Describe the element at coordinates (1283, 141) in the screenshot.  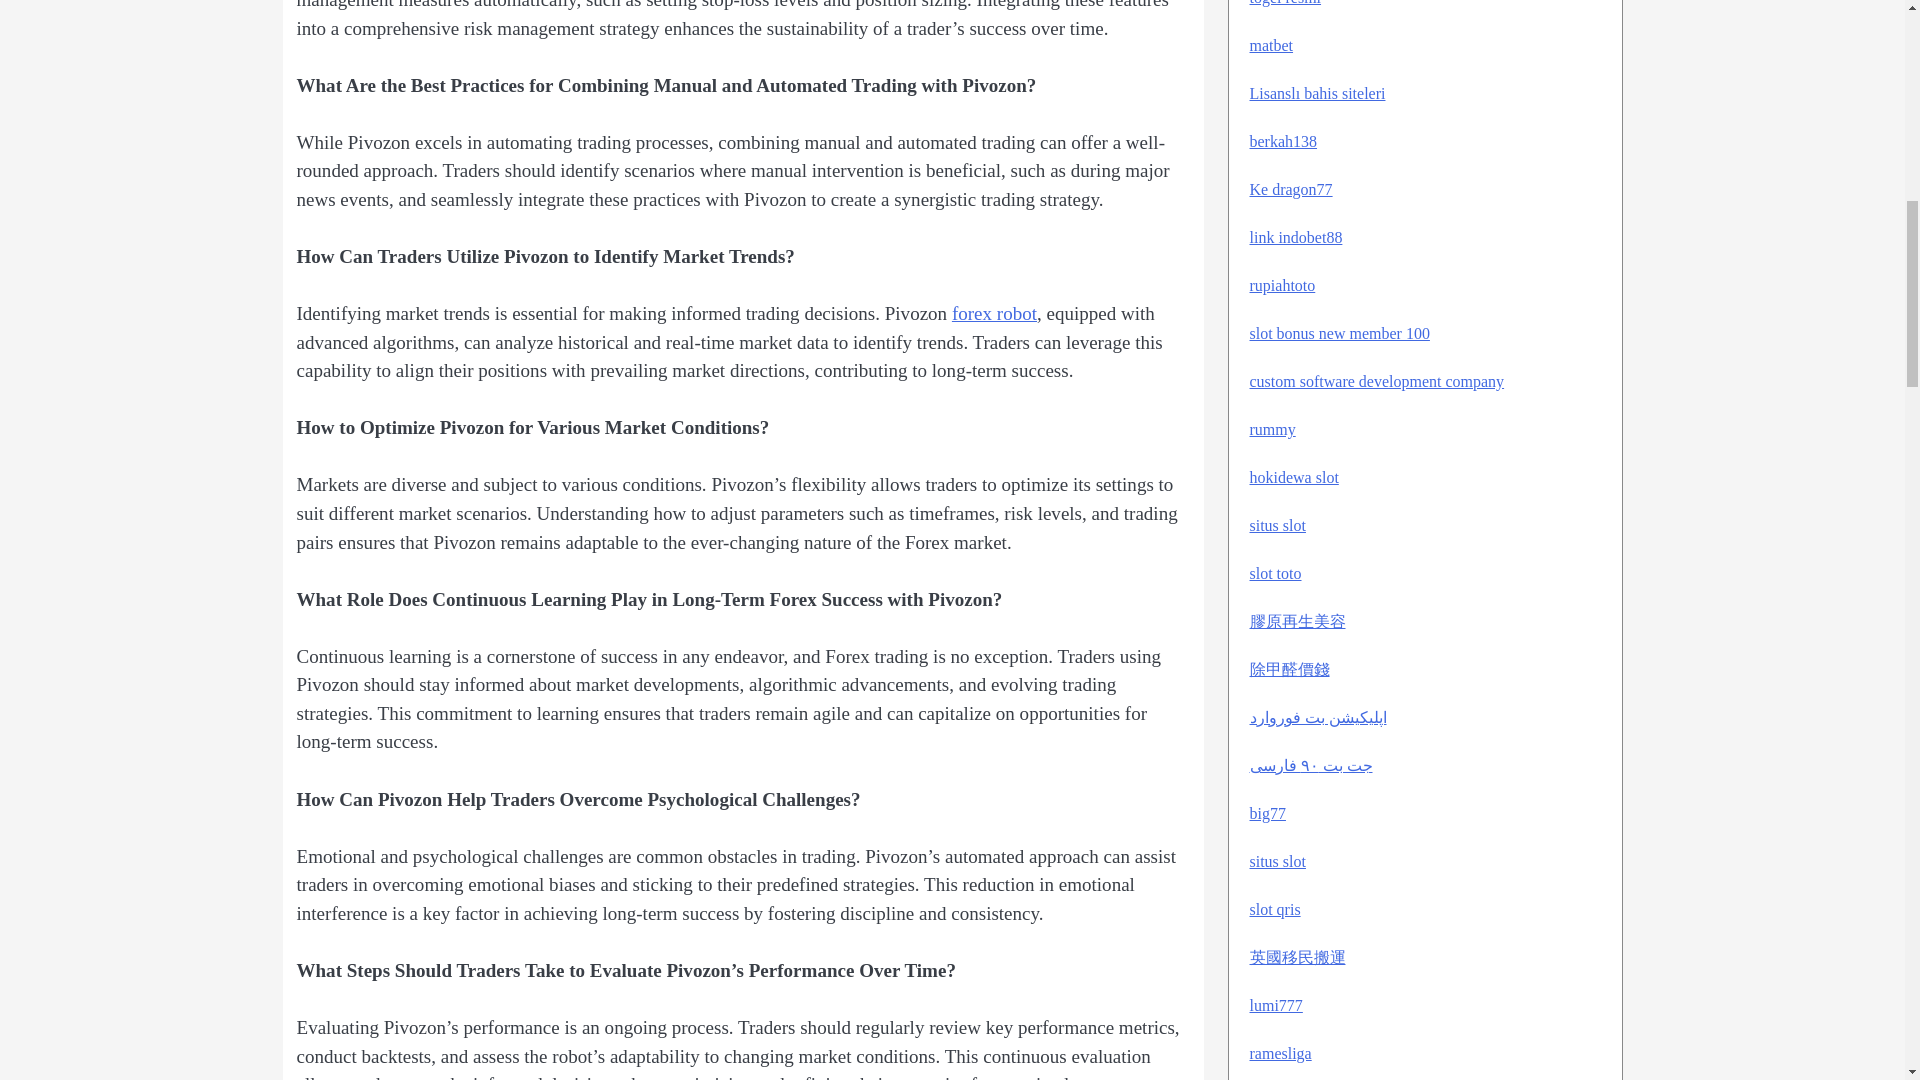
I see `berkah138` at that location.